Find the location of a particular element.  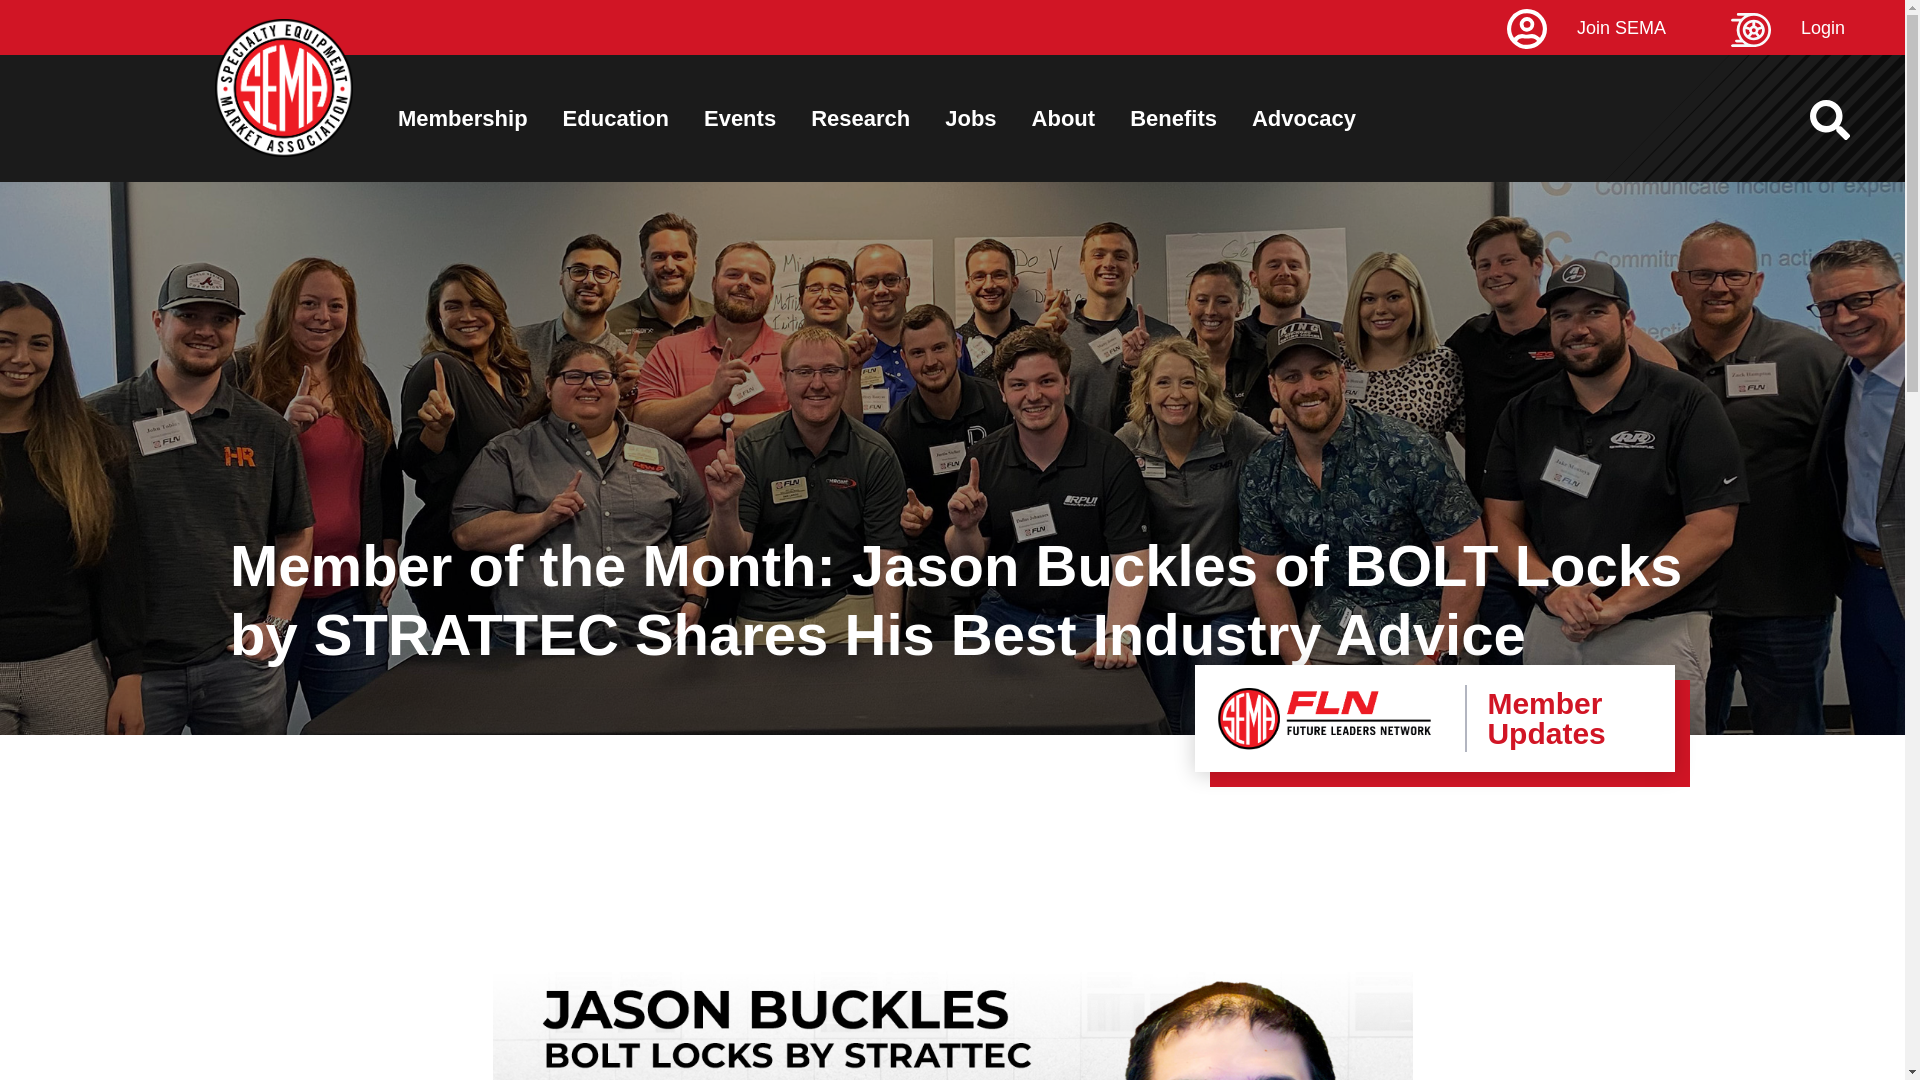

Membership is located at coordinates (462, 118).